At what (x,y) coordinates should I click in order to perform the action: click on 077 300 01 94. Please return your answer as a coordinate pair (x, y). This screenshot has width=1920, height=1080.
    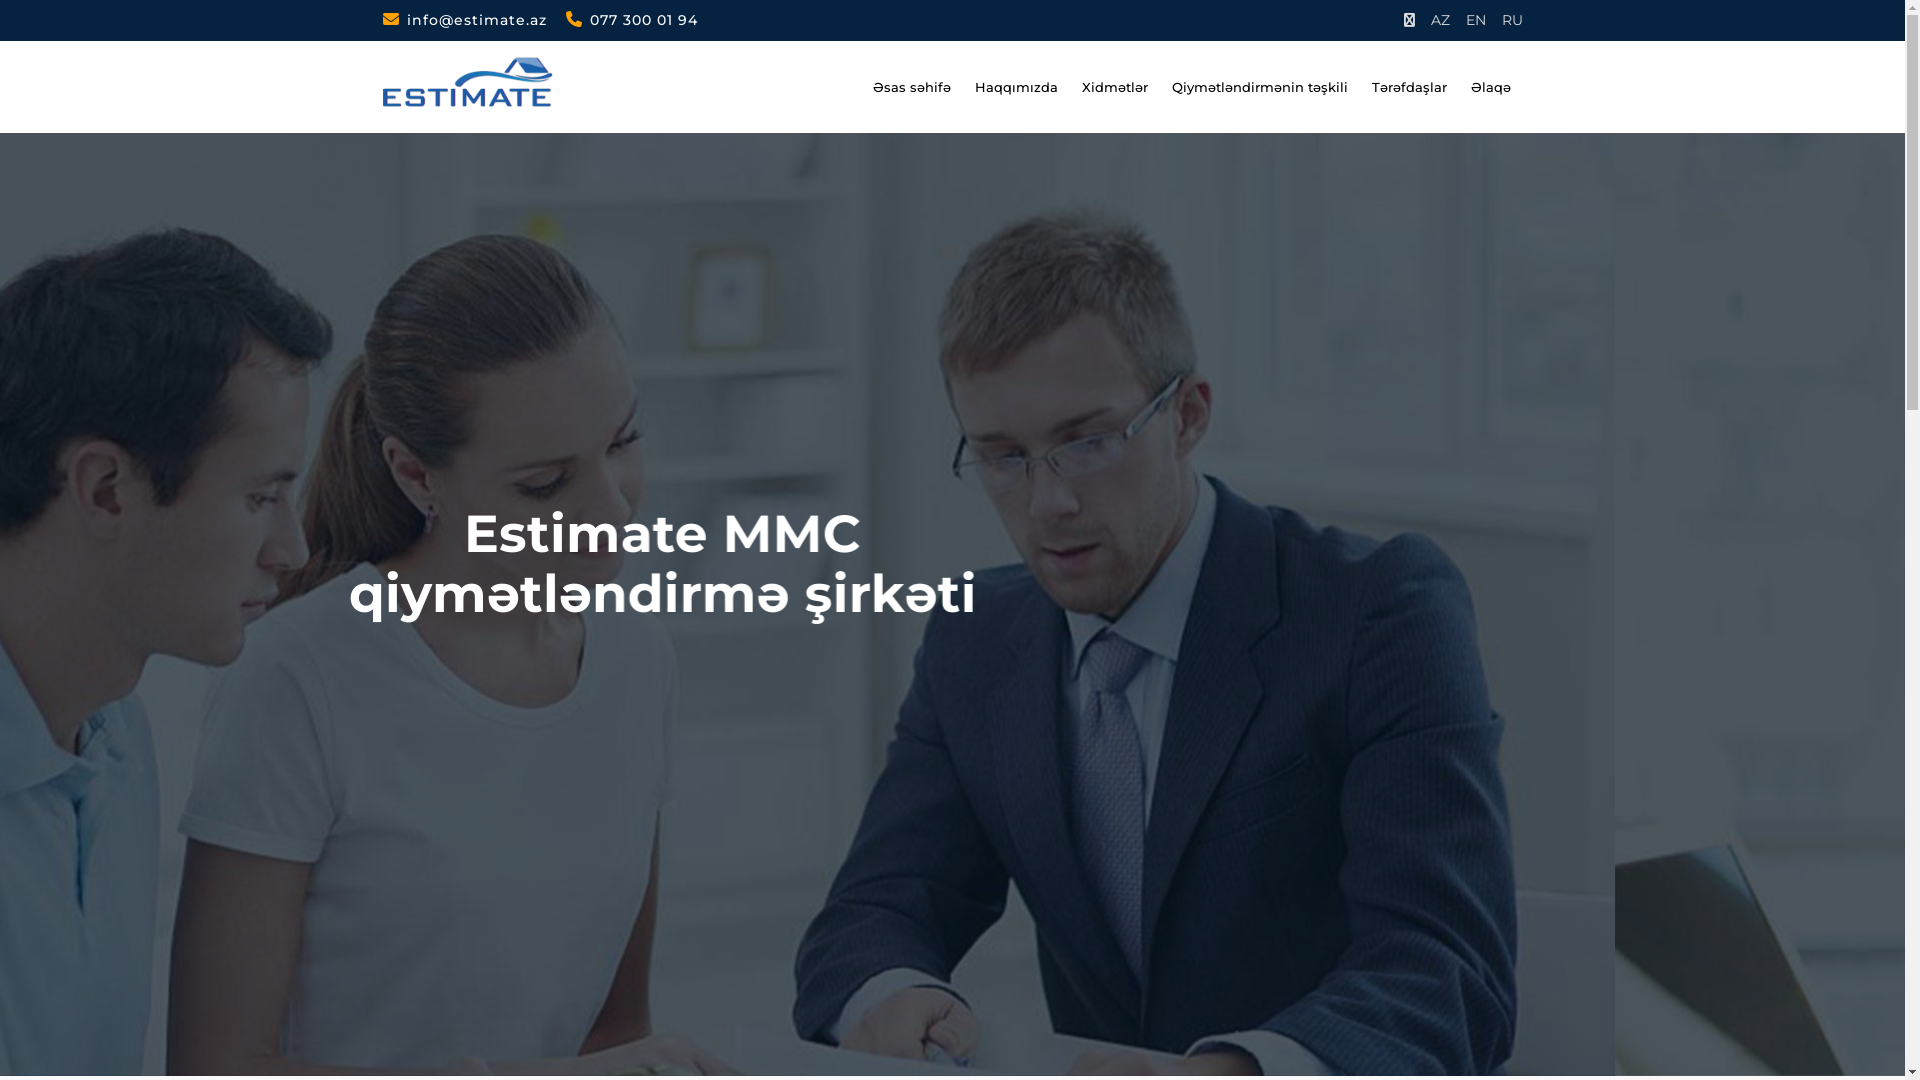
    Looking at the image, I should click on (632, 20).